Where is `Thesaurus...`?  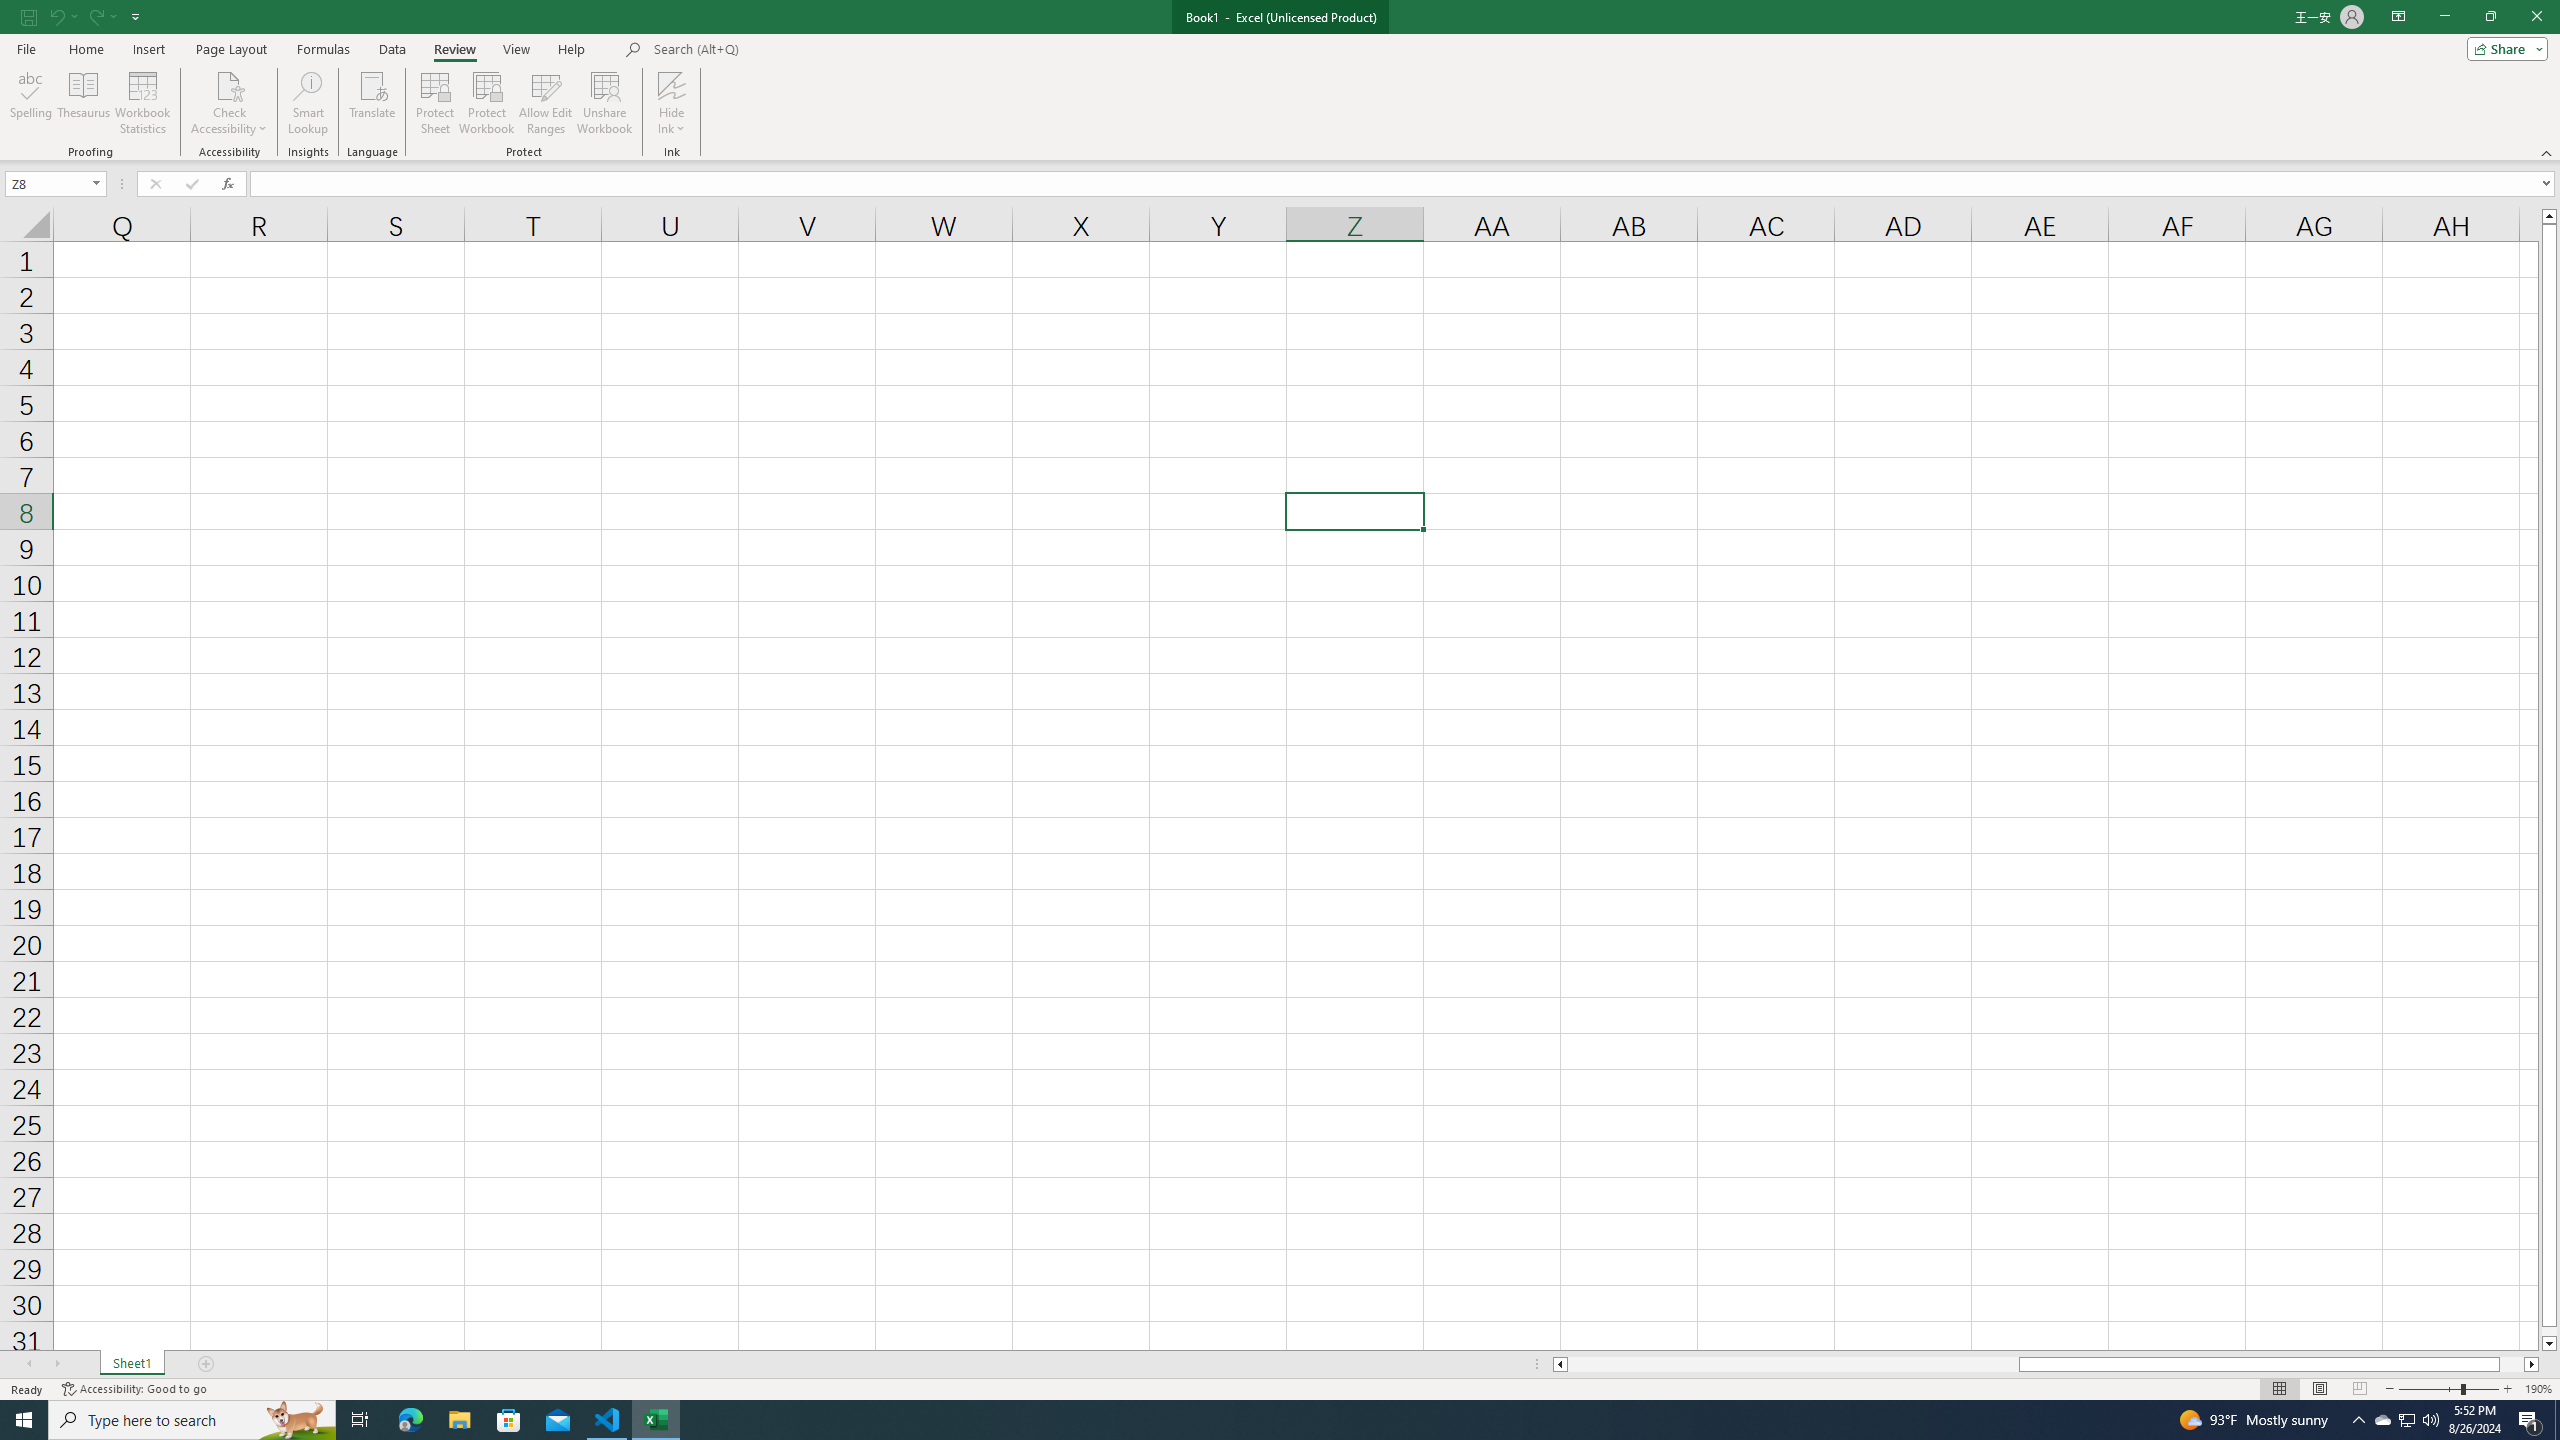
Thesaurus... is located at coordinates (82, 103).